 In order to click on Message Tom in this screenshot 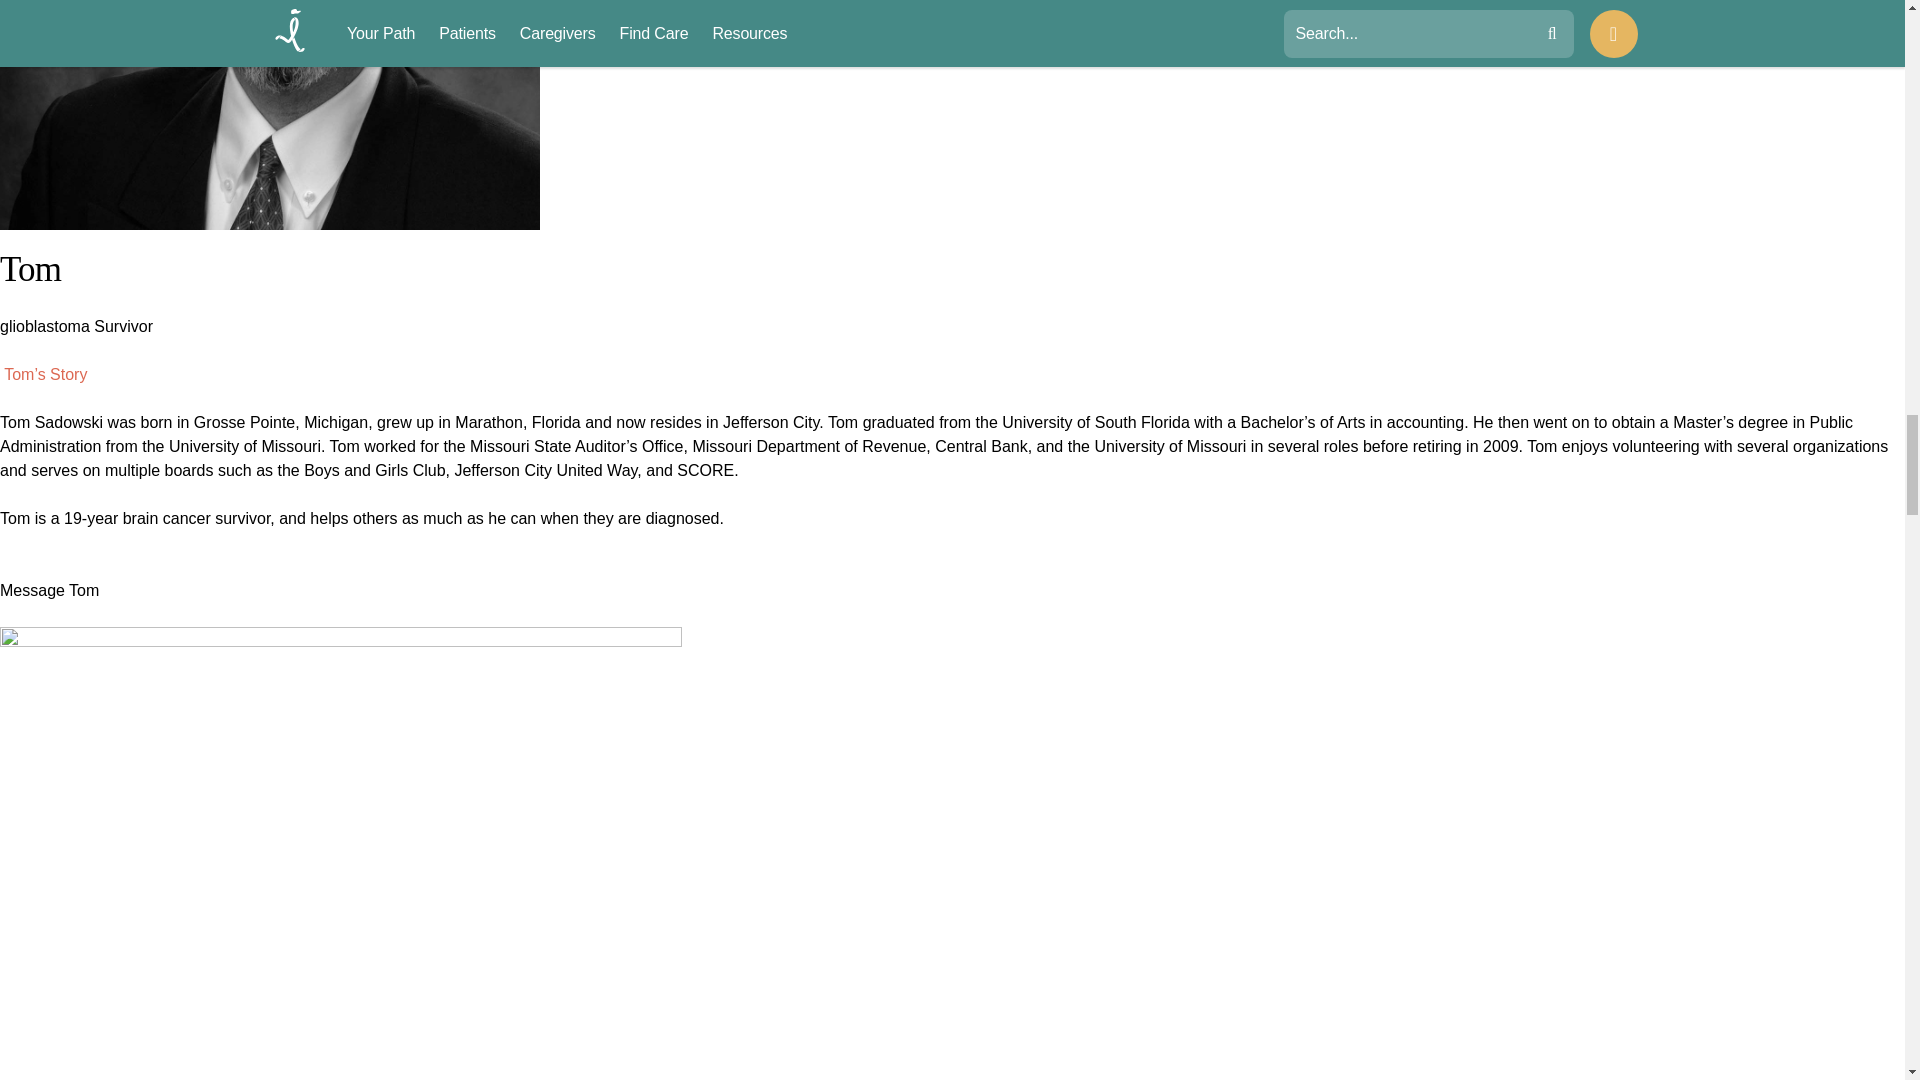, I will do `click(50, 602)`.